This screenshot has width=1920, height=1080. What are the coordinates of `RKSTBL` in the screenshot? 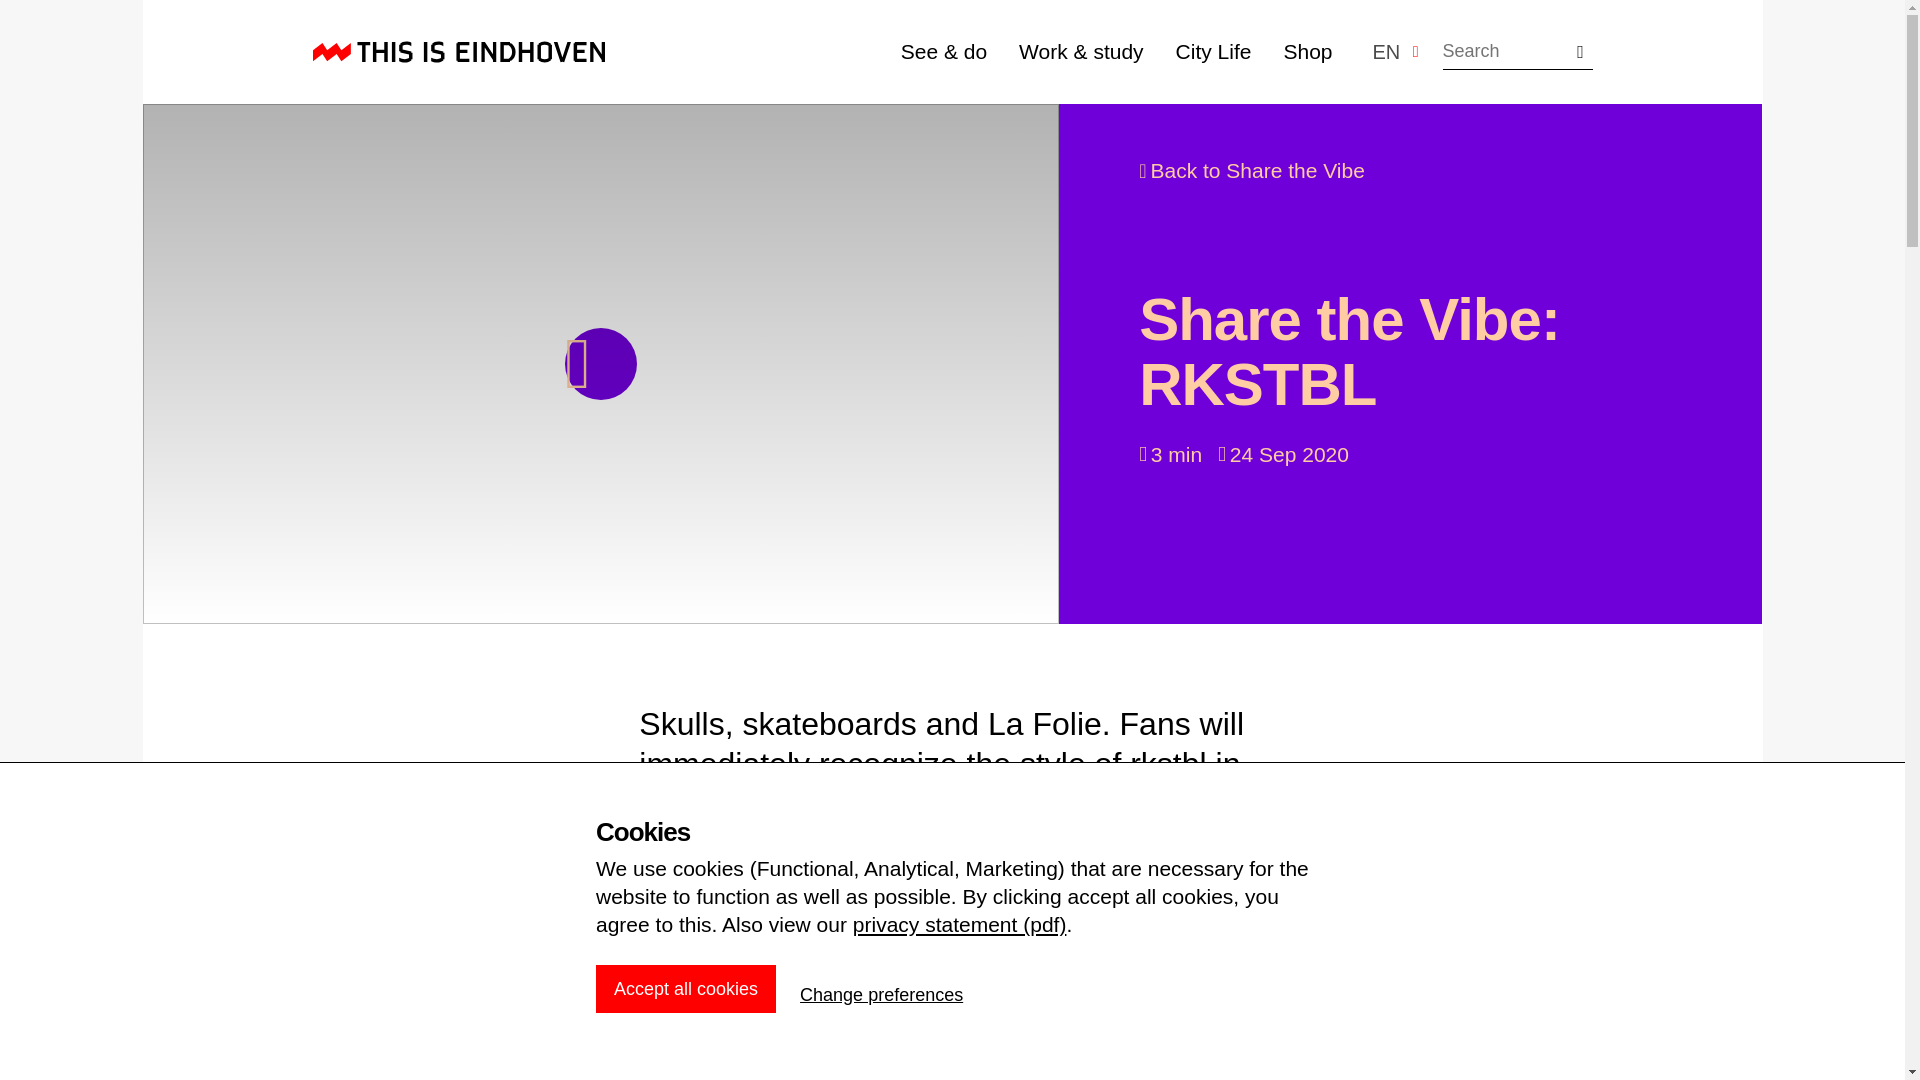 It's located at (952, 1062).